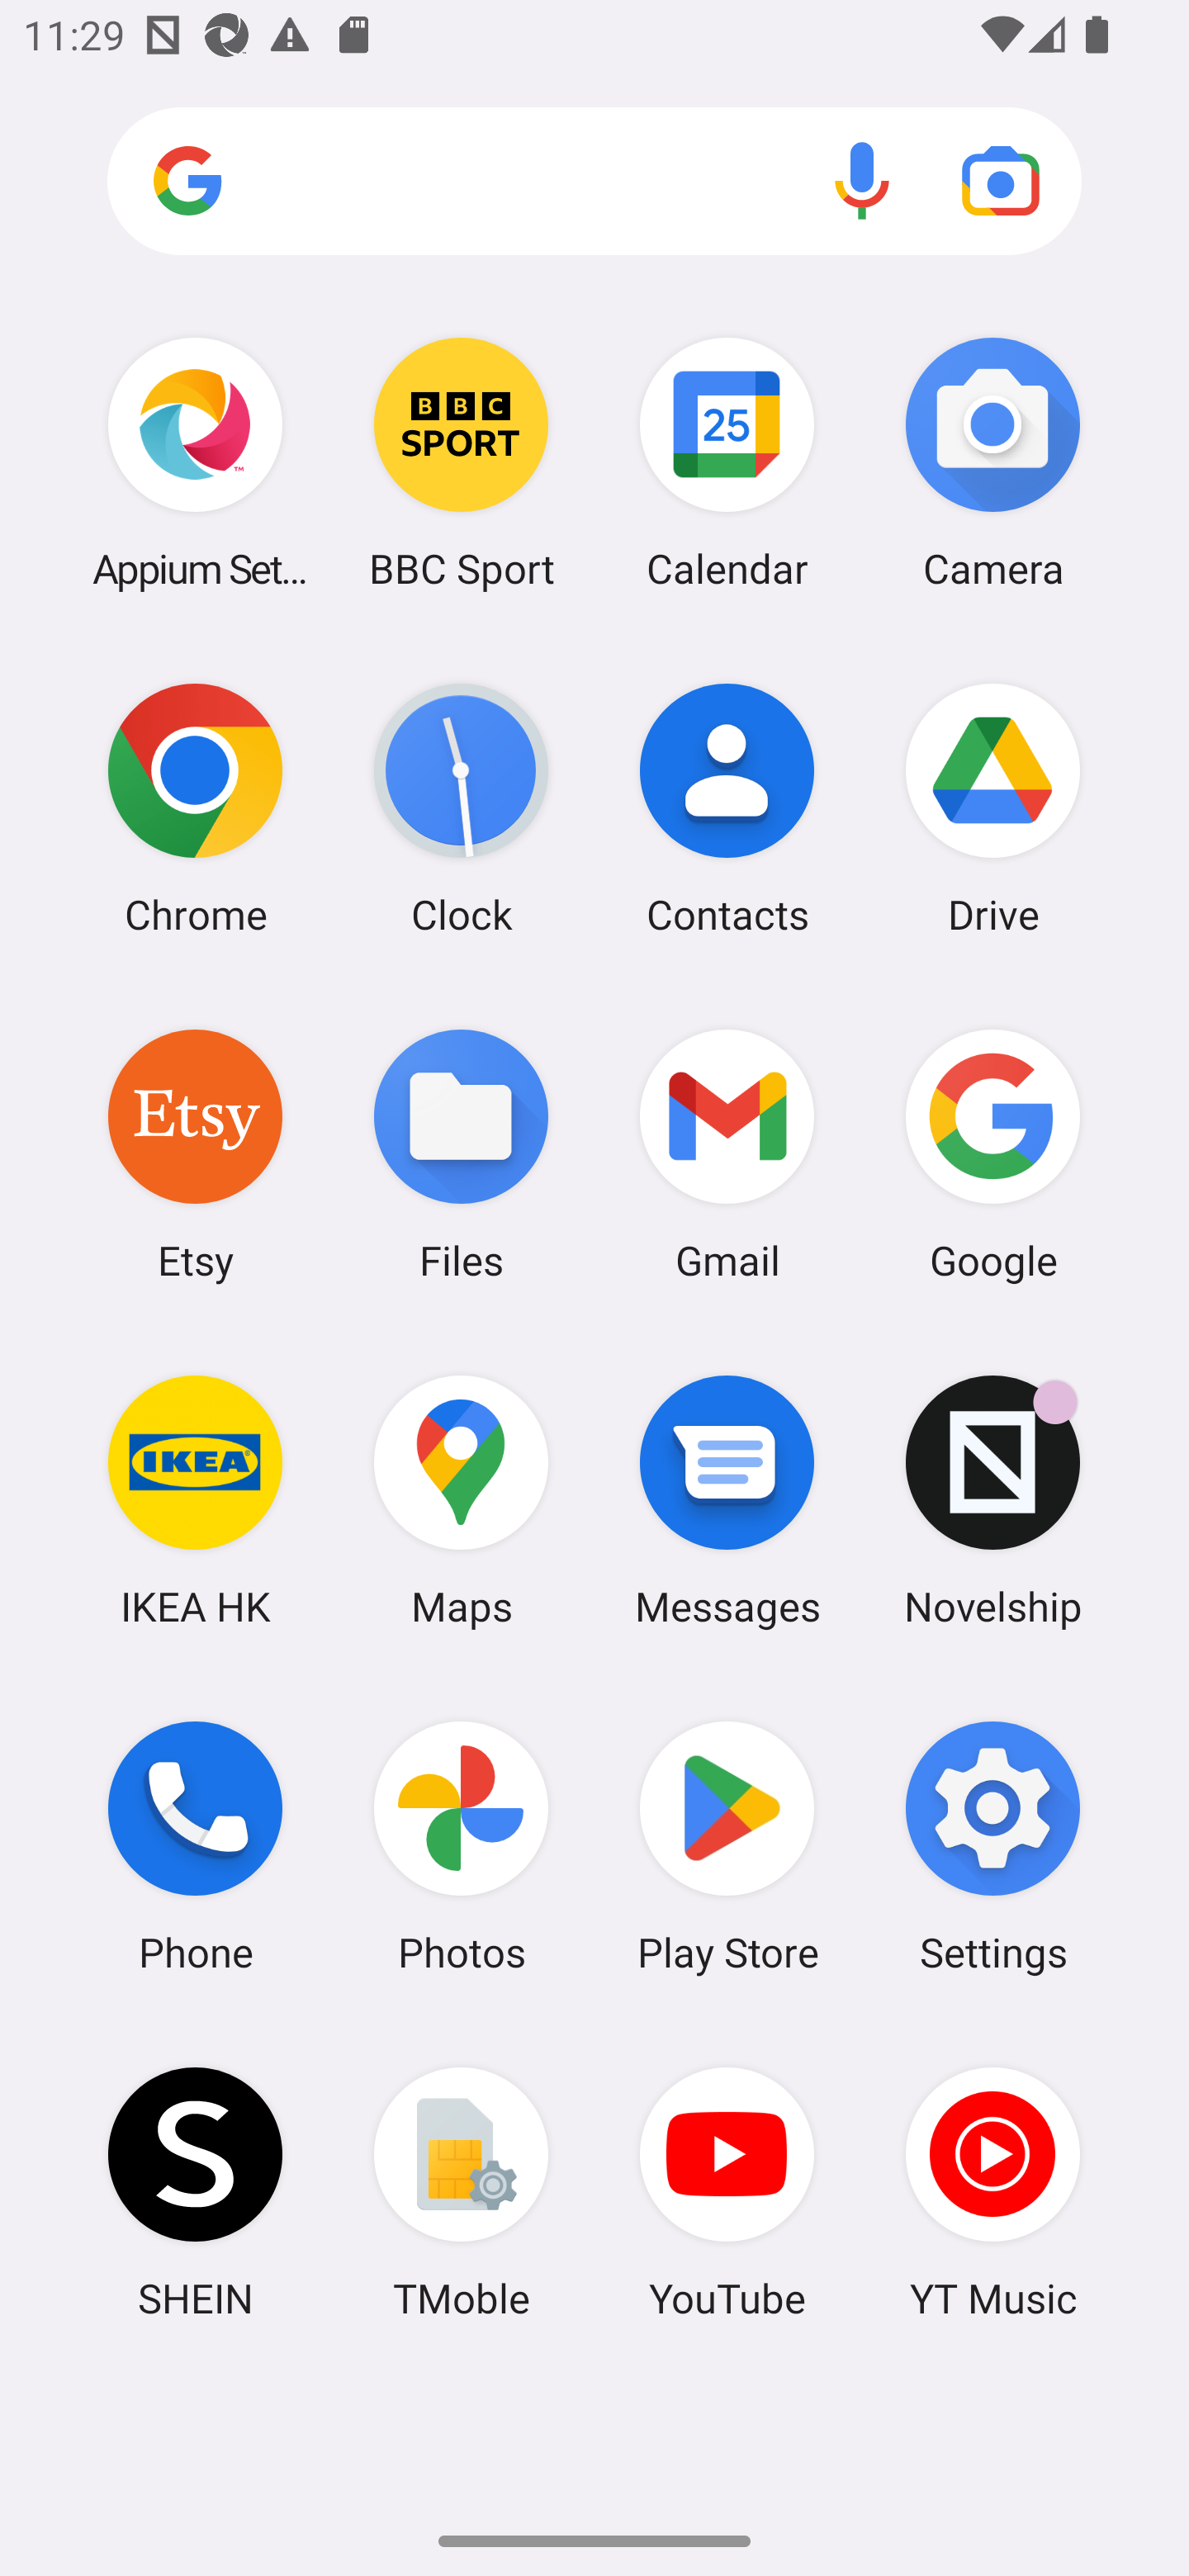 This screenshot has height=2576, width=1189. What do you see at coordinates (195, 462) in the screenshot?
I see `Appium Settings` at bounding box center [195, 462].